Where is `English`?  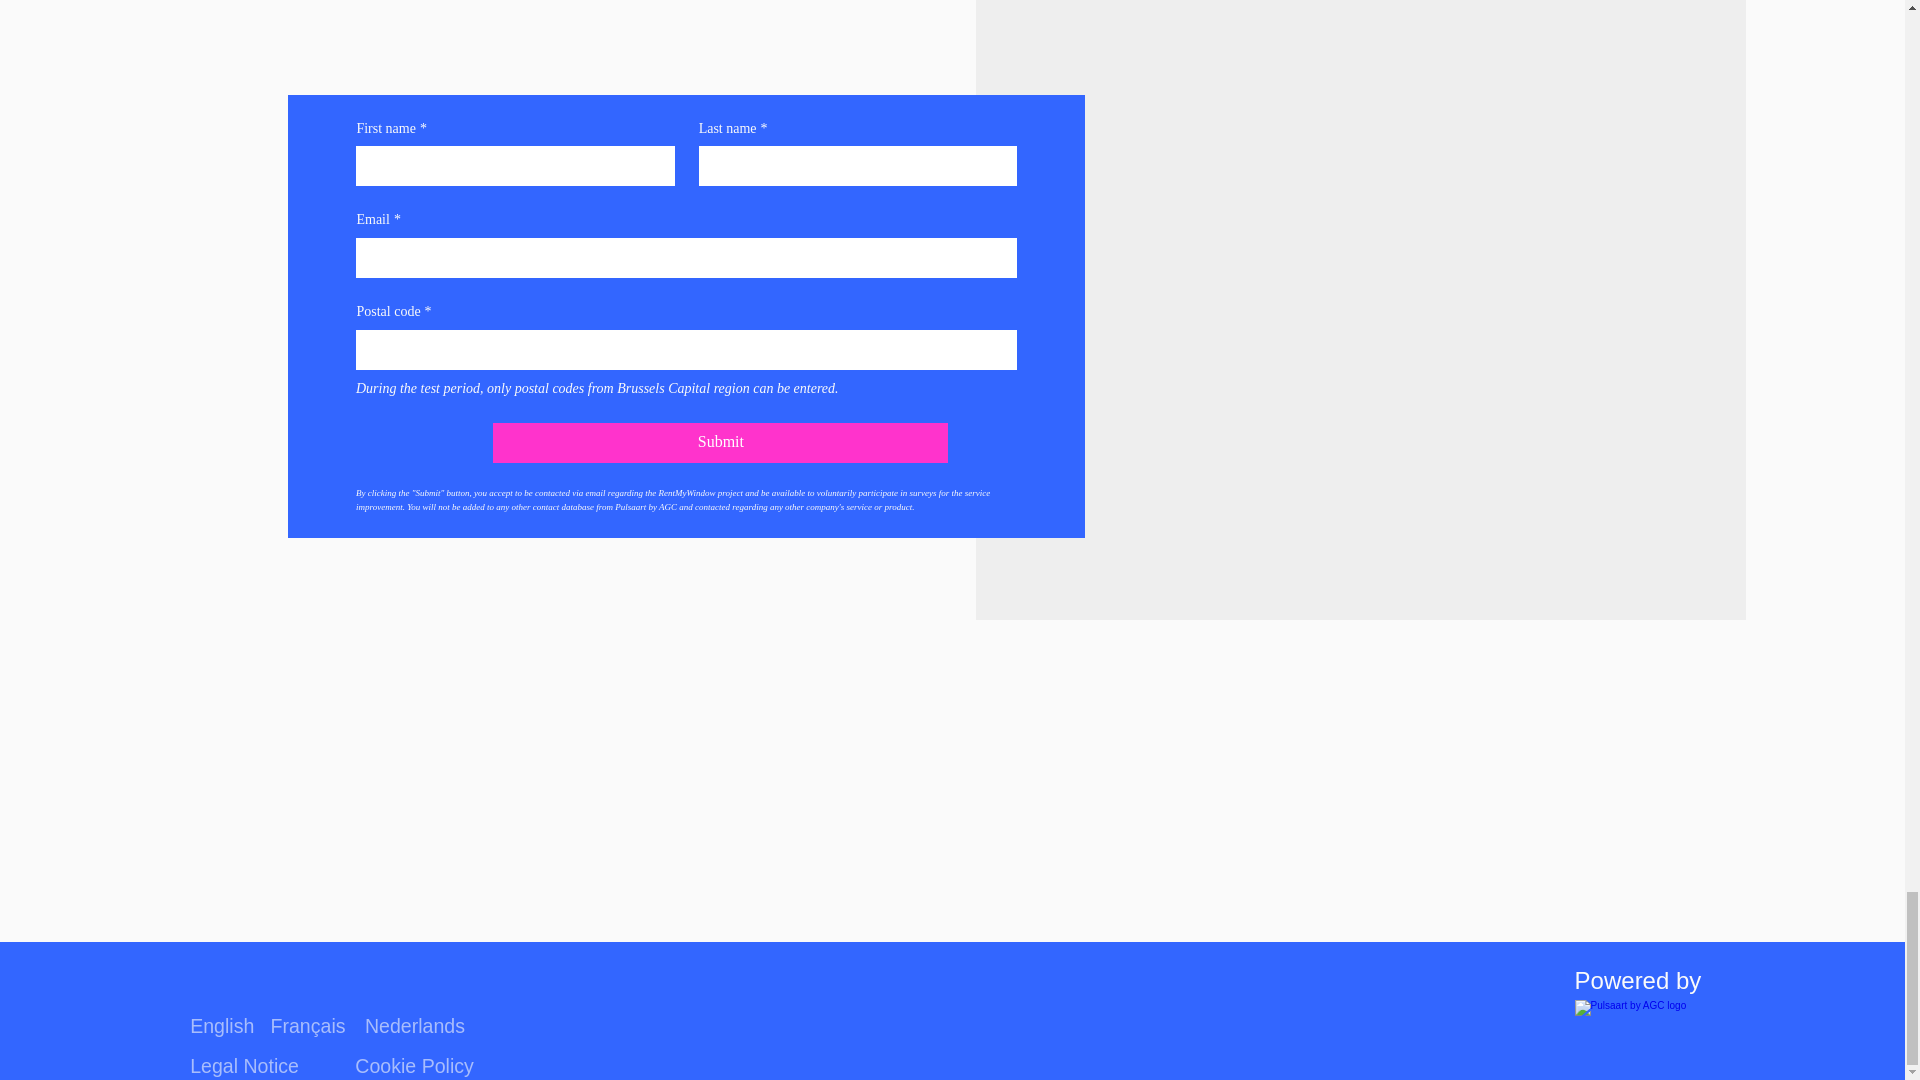 English is located at coordinates (222, 1026).